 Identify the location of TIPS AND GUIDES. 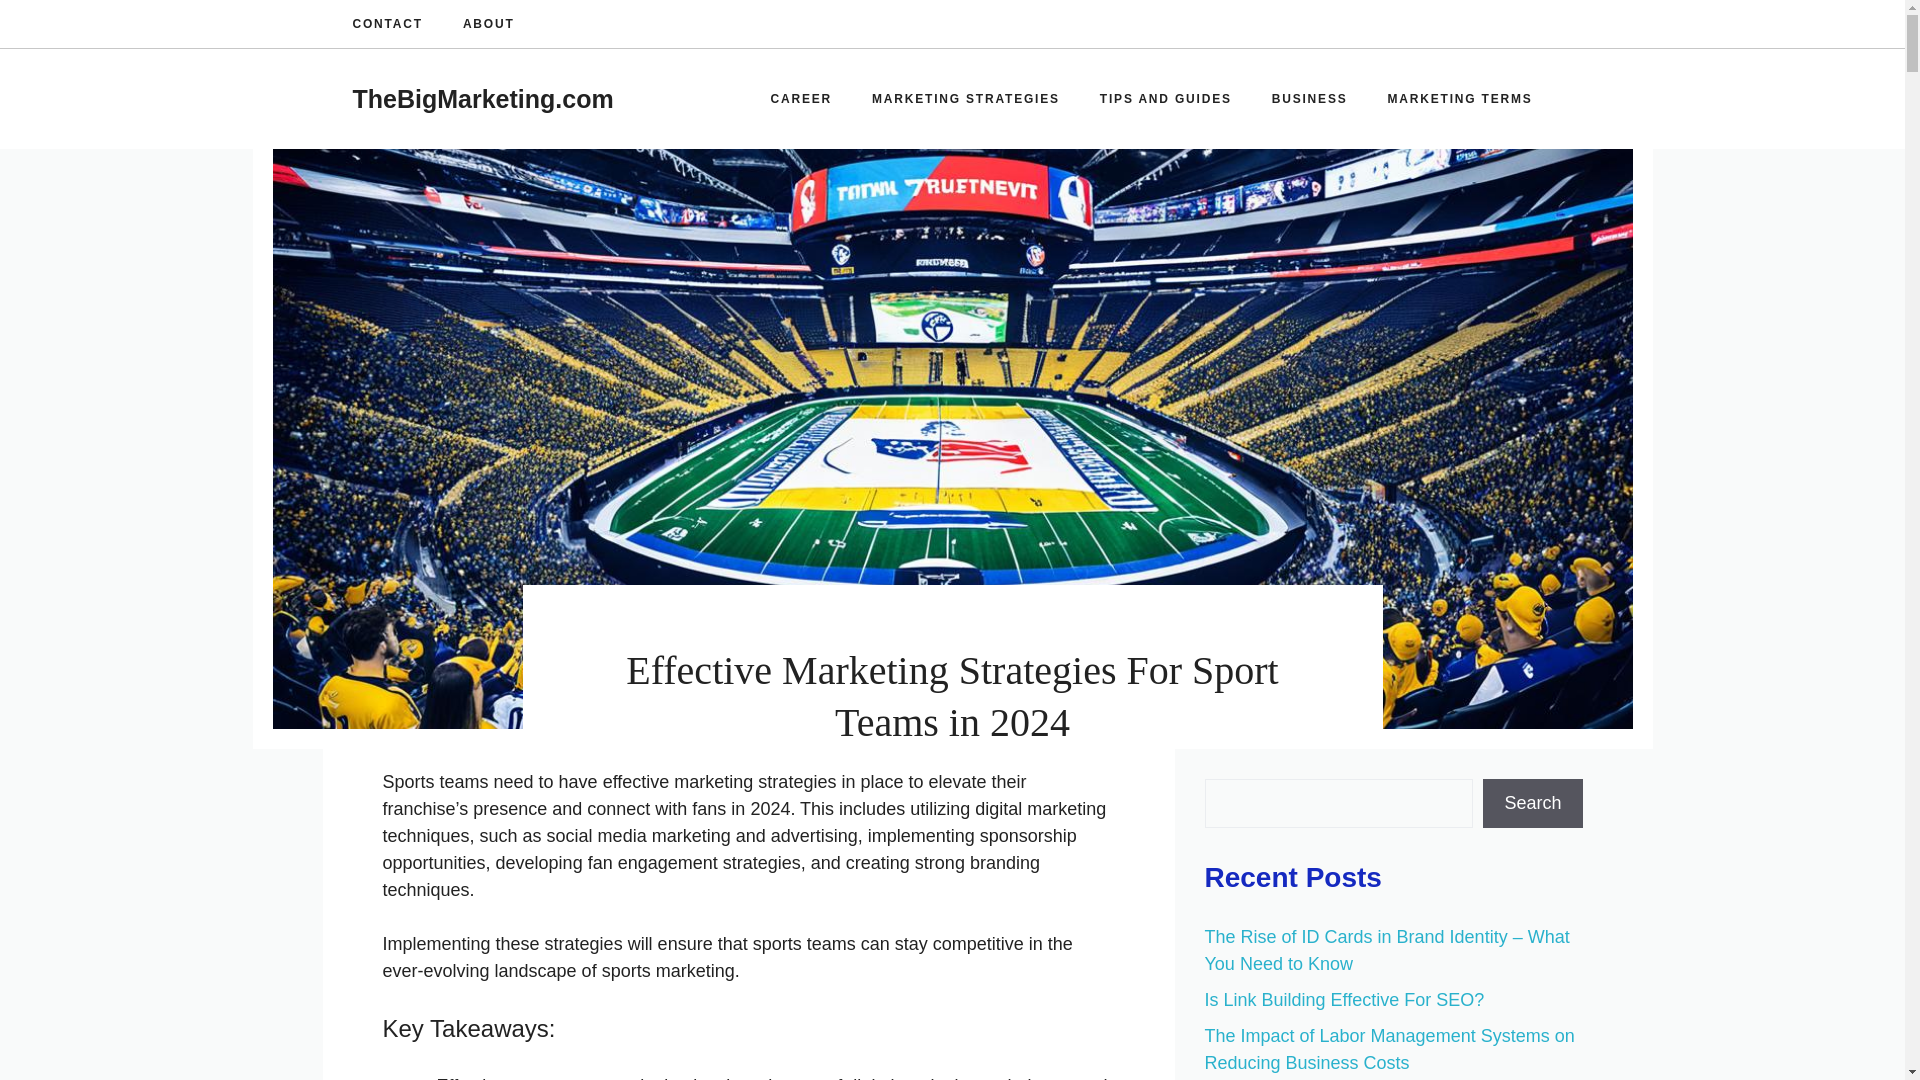
(1165, 98).